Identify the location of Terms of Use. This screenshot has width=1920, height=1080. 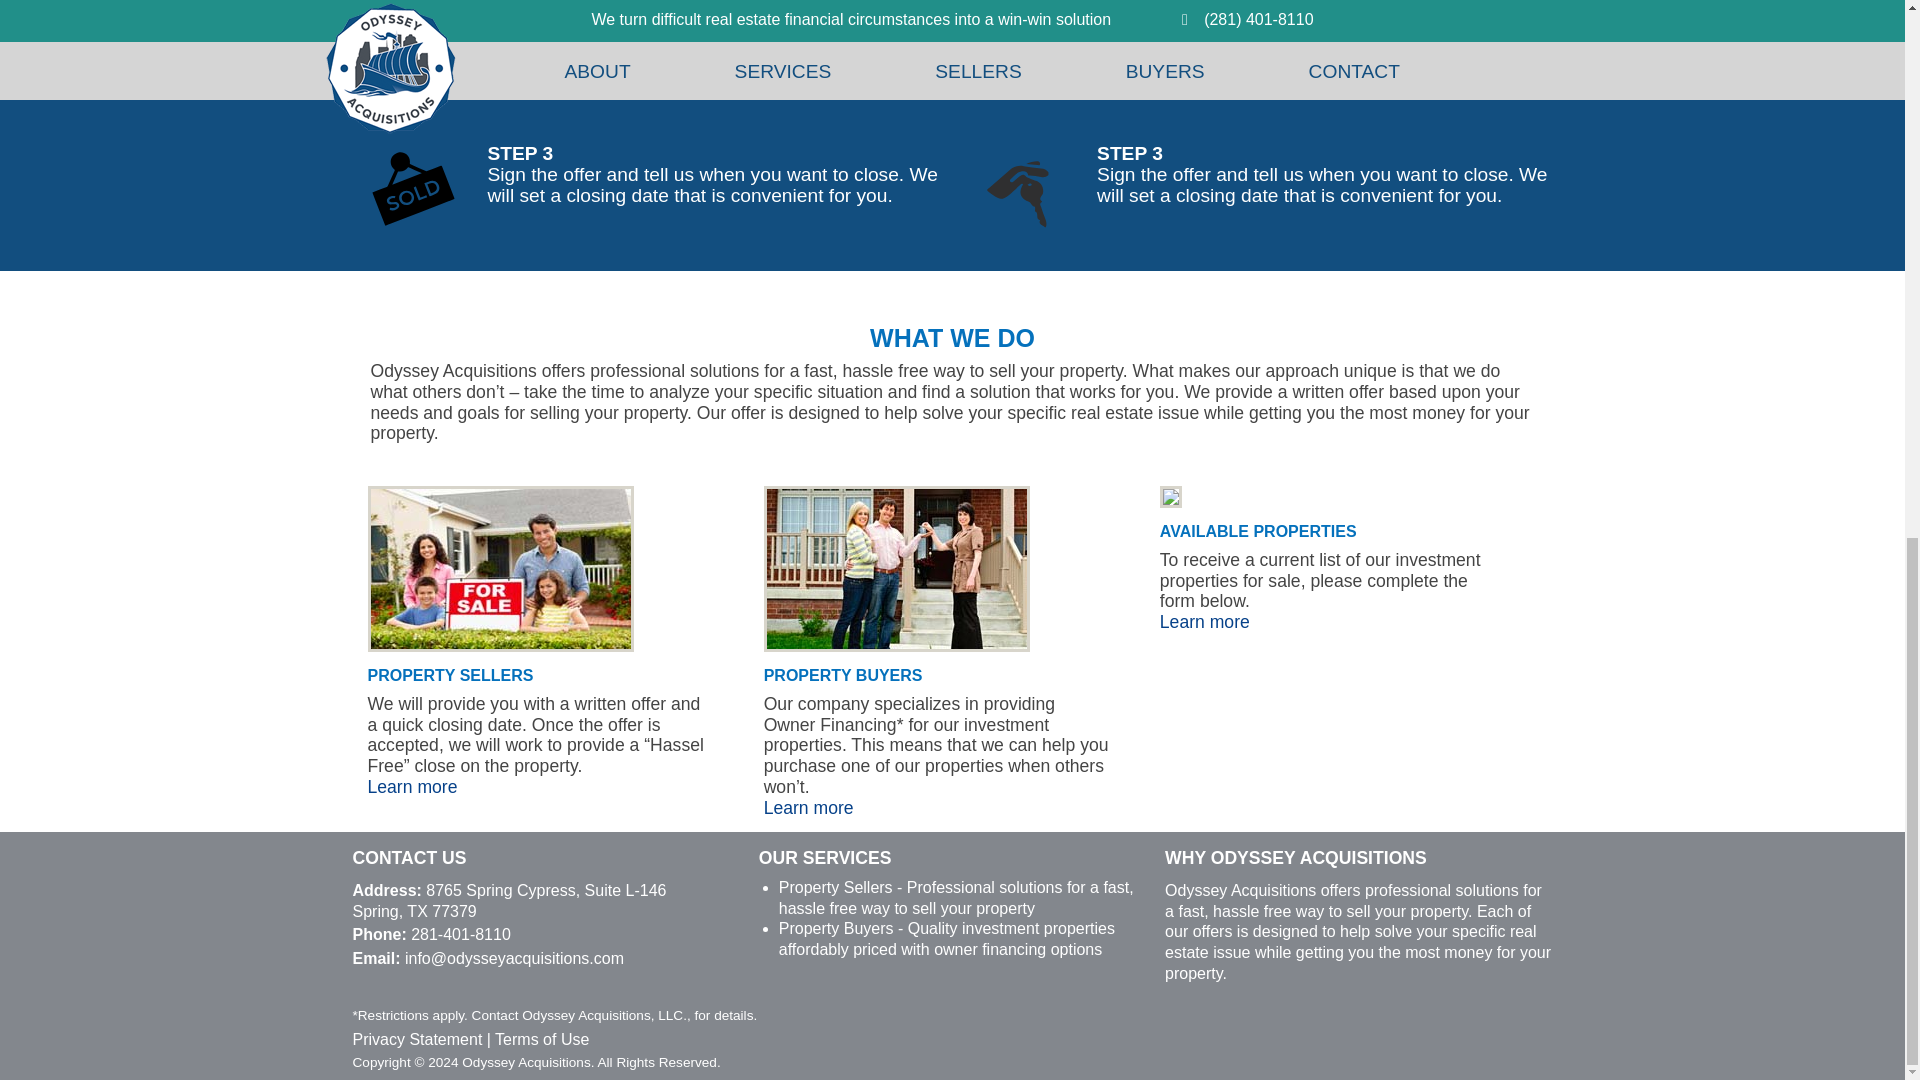
(542, 1039).